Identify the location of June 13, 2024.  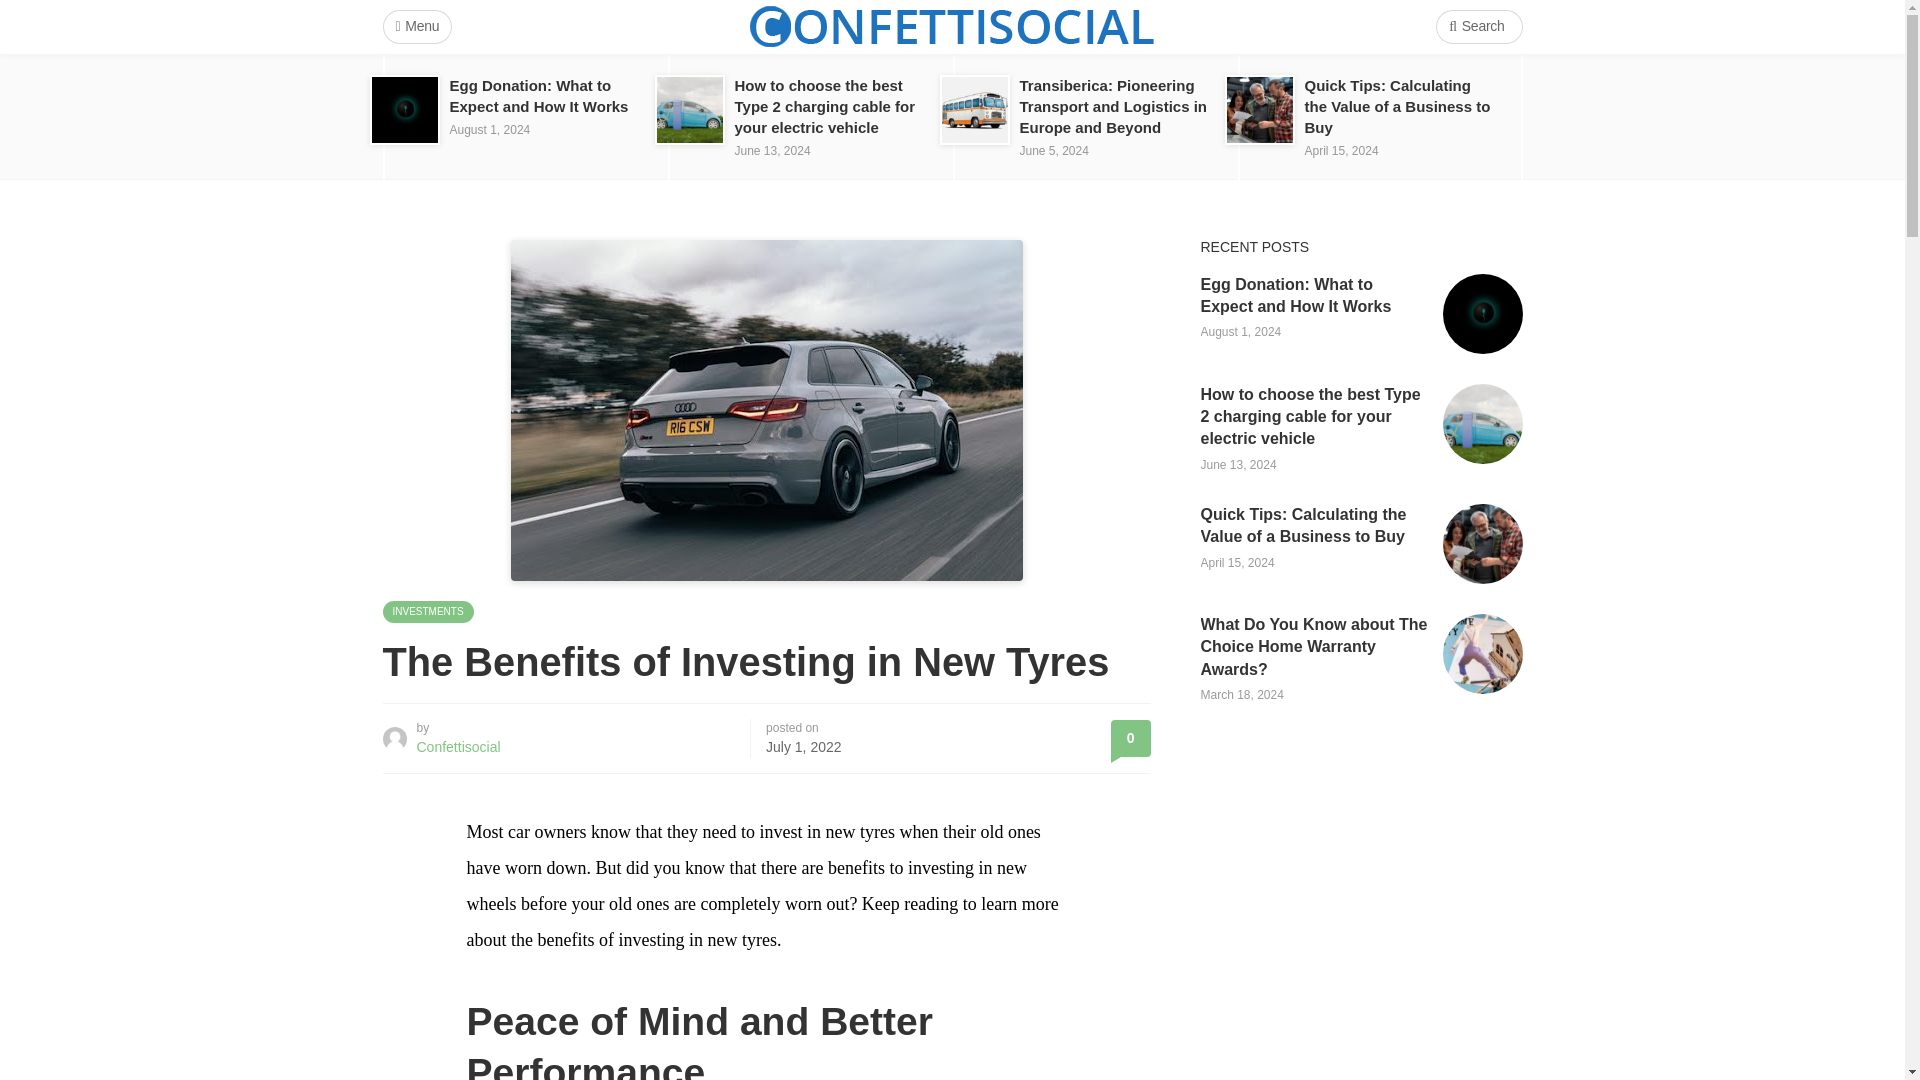
(772, 150).